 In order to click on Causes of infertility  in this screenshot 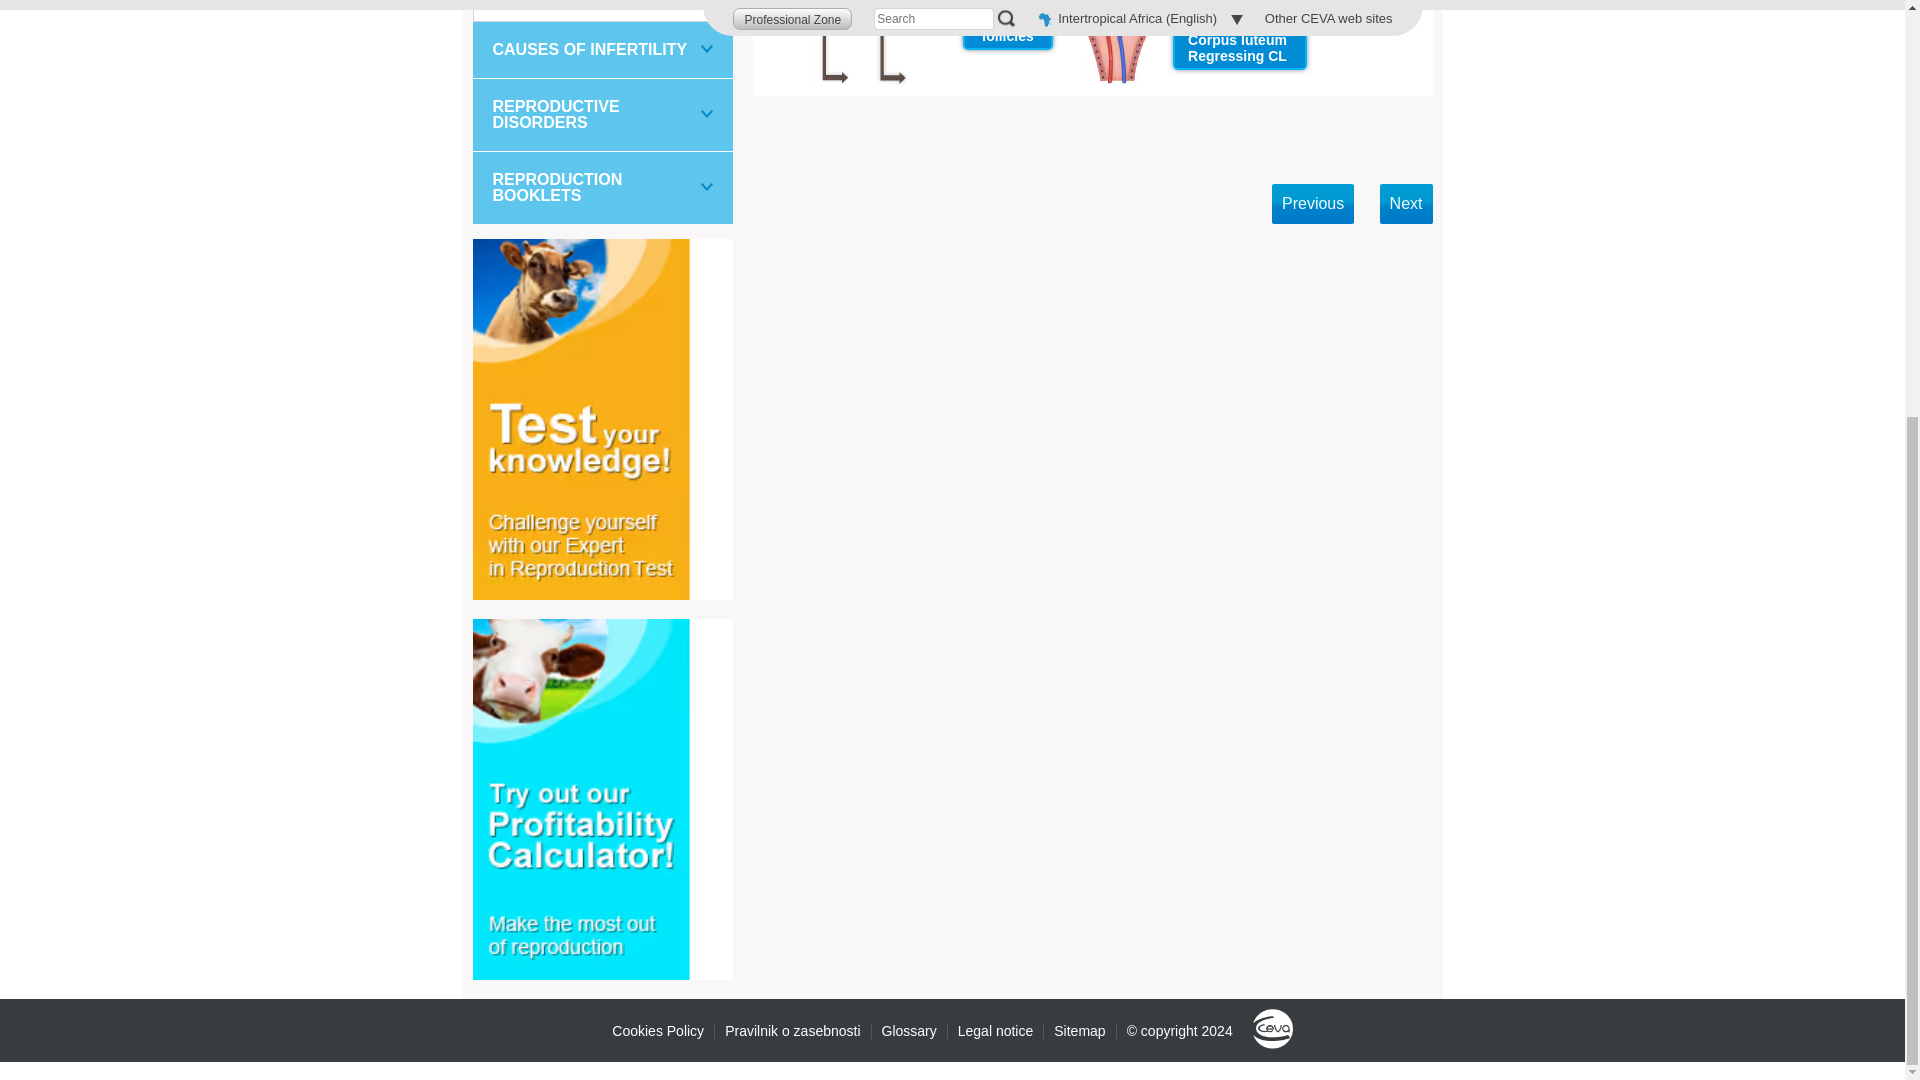, I will do `click(602, 49)`.